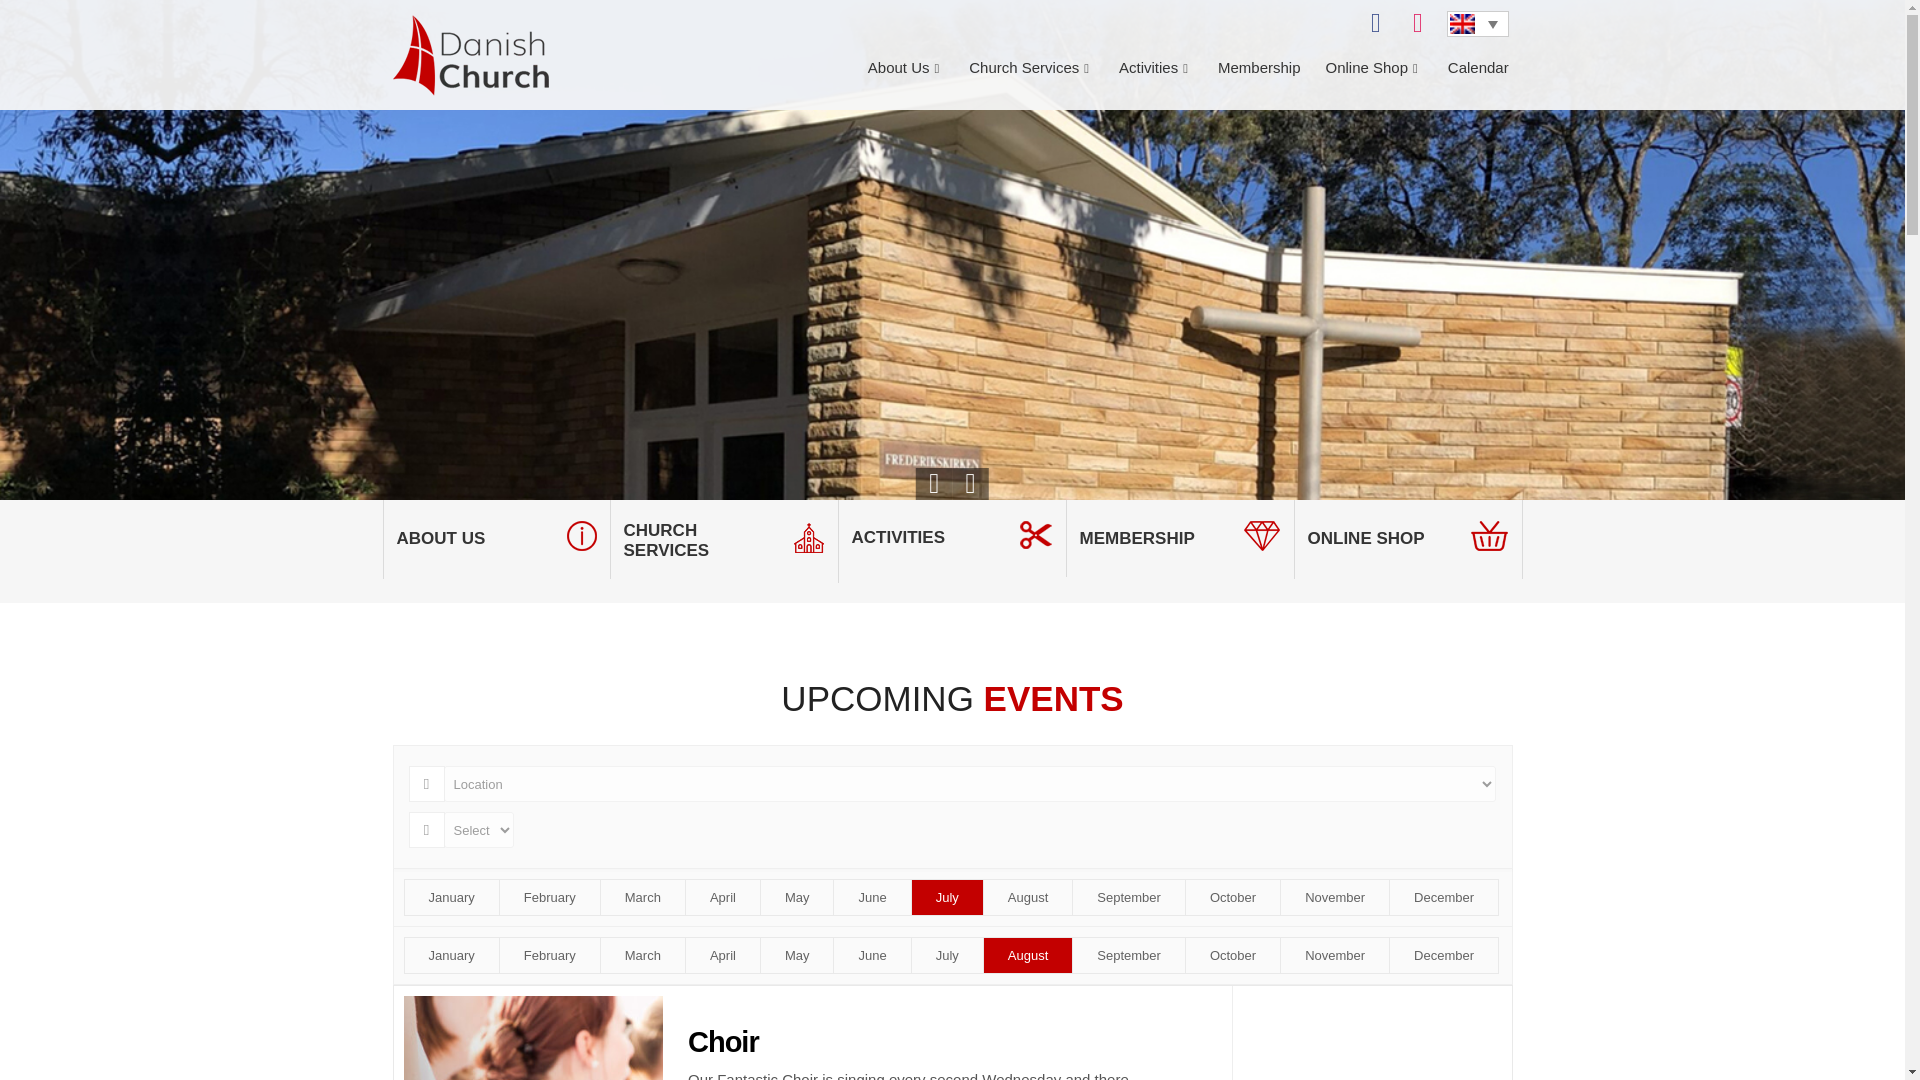 The height and width of the screenshot is (1080, 1920). I want to click on About Us, so click(918, 68).